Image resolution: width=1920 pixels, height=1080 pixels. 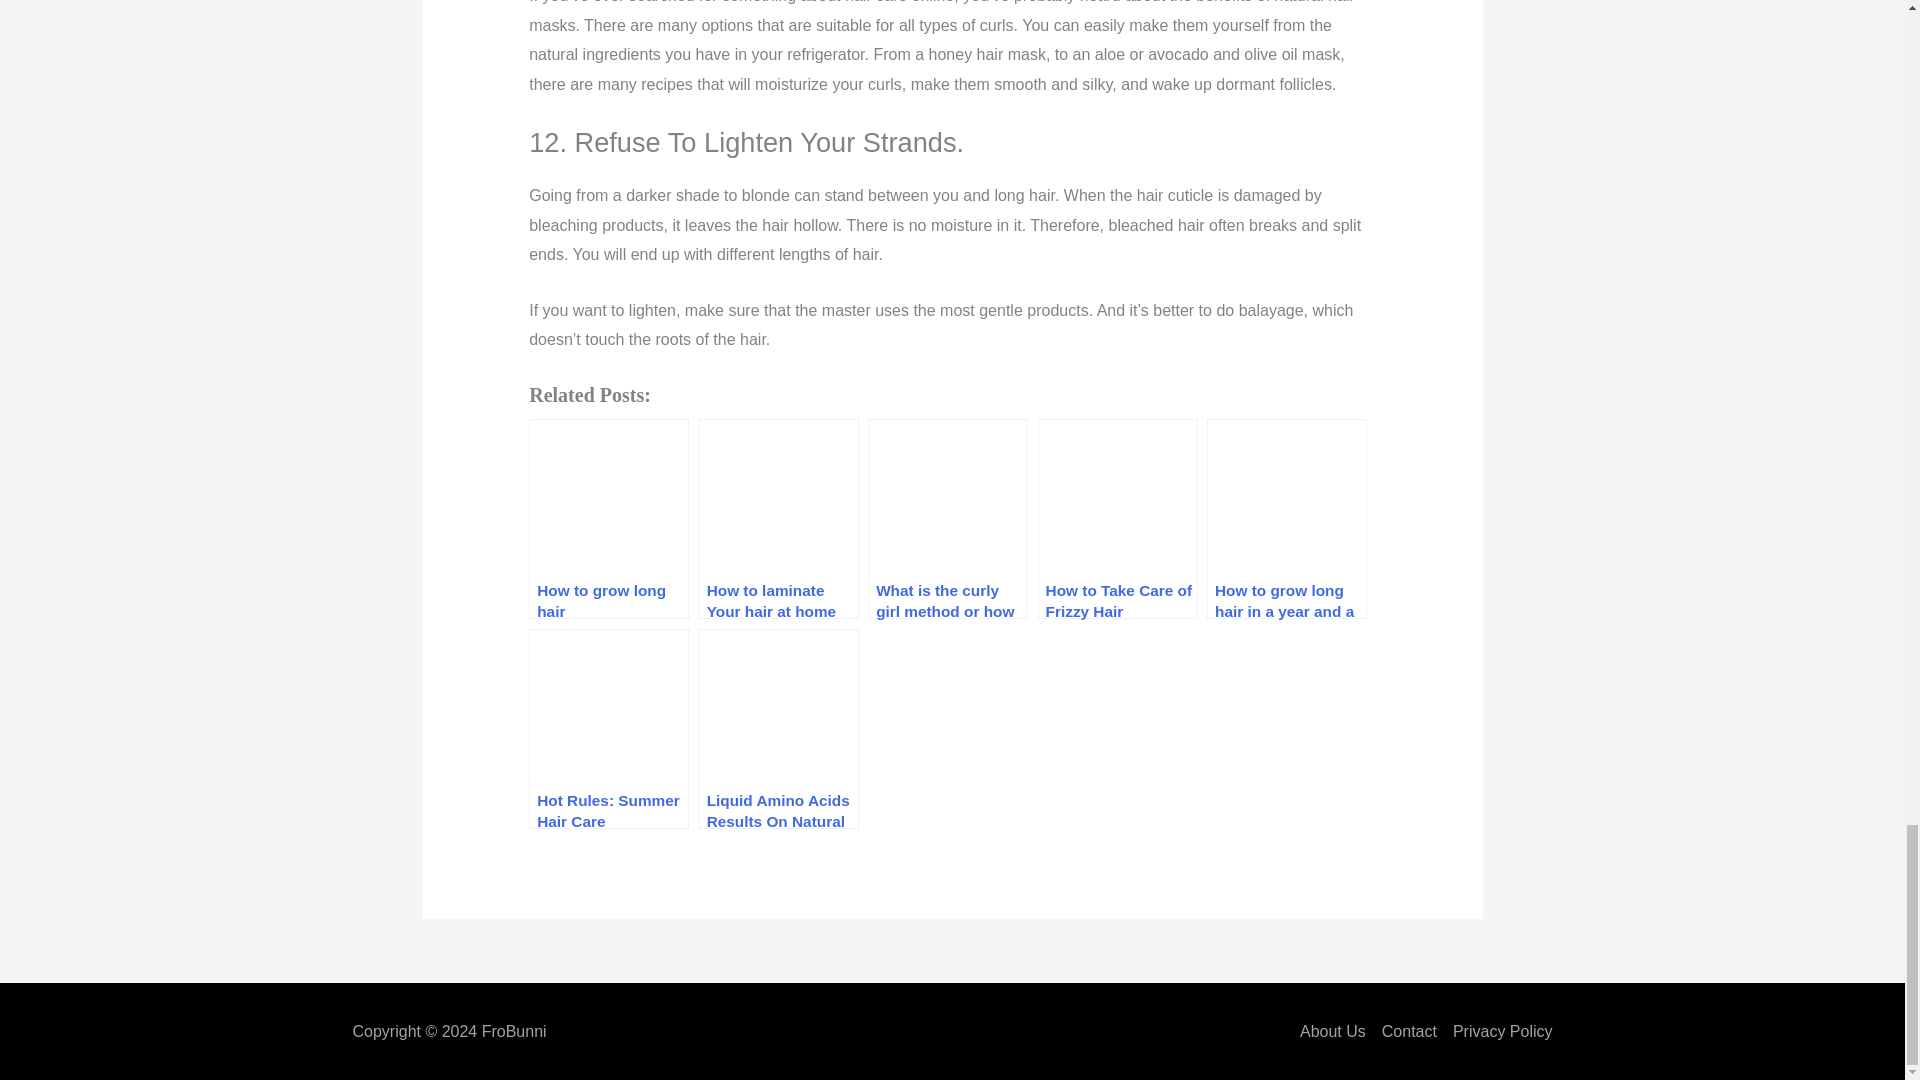 I want to click on About Us, so click(x=1336, y=1032).